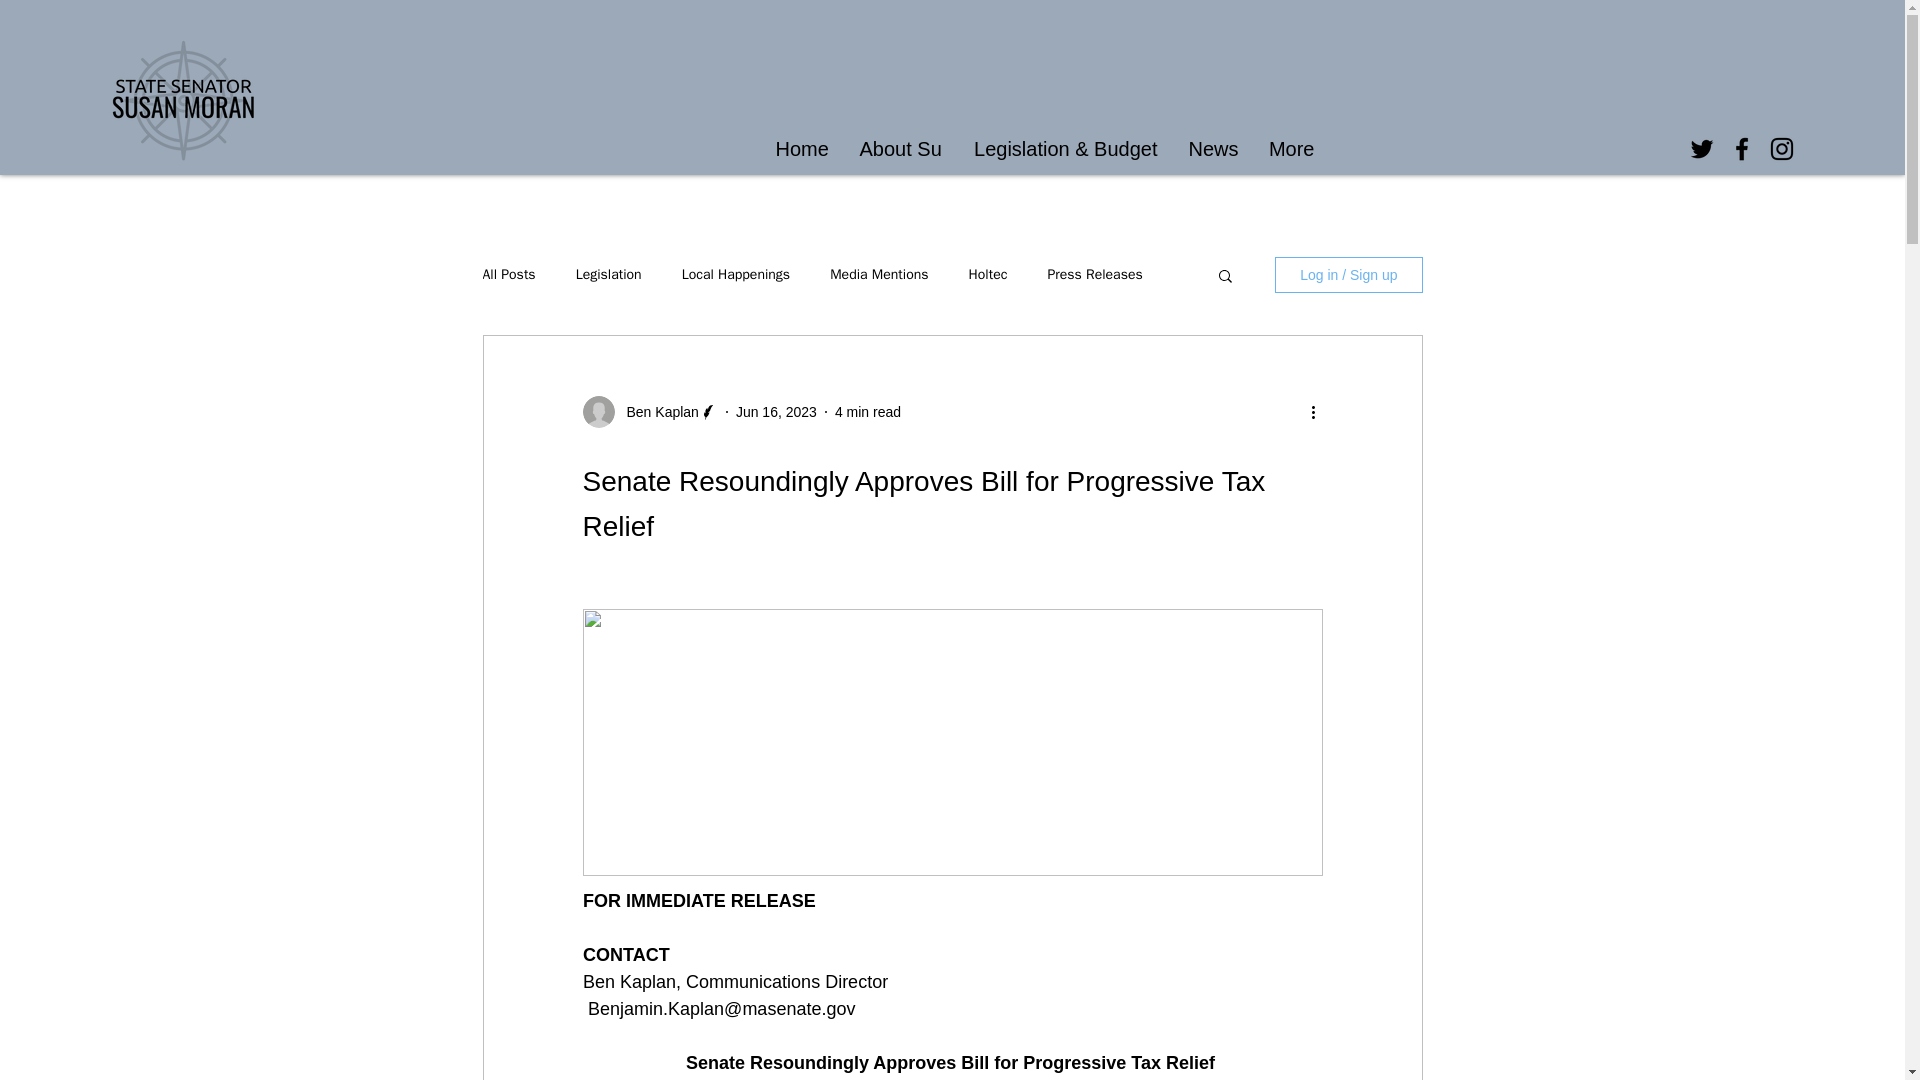 The width and height of the screenshot is (1920, 1080). I want to click on Ben Kaplan, so click(656, 412).